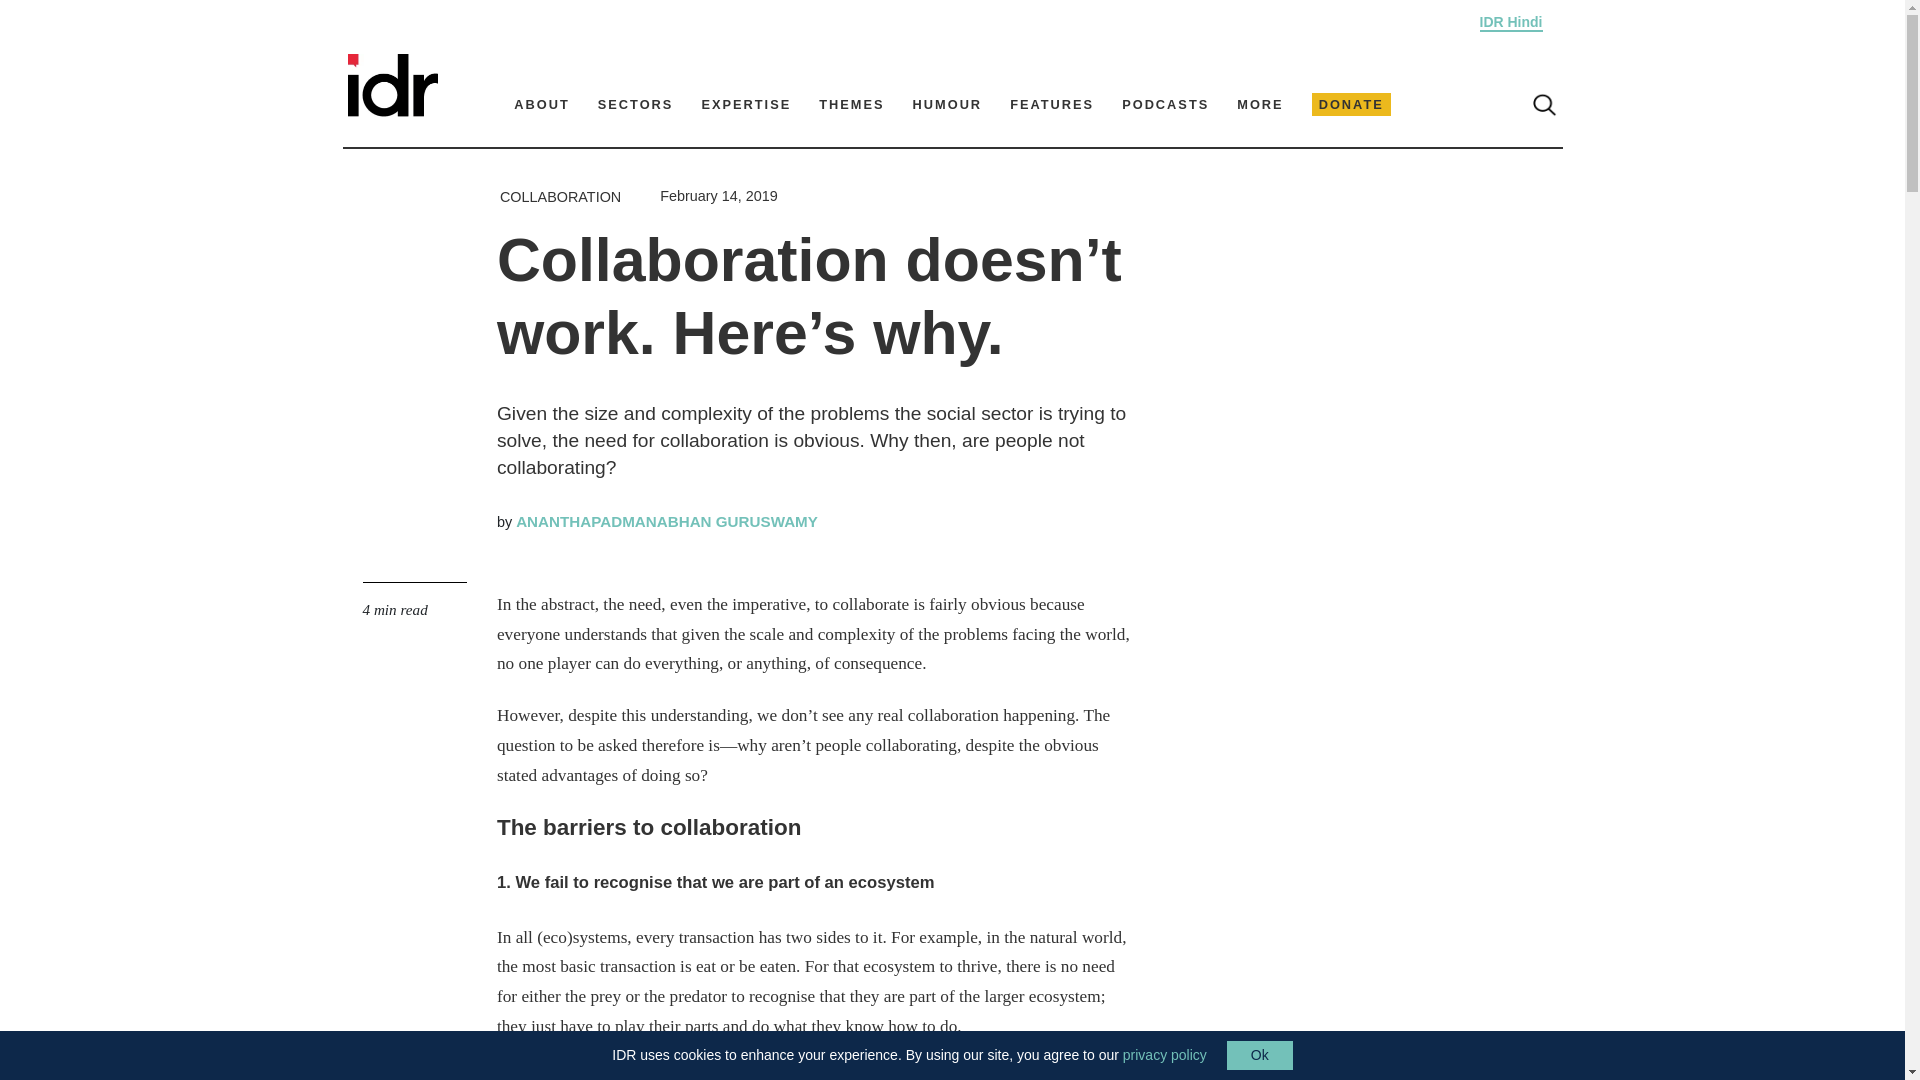 The height and width of the screenshot is (1080, 1920). Describe the element at coordinates (851, 104) in the screenshot. I see `THEMES` at that location.